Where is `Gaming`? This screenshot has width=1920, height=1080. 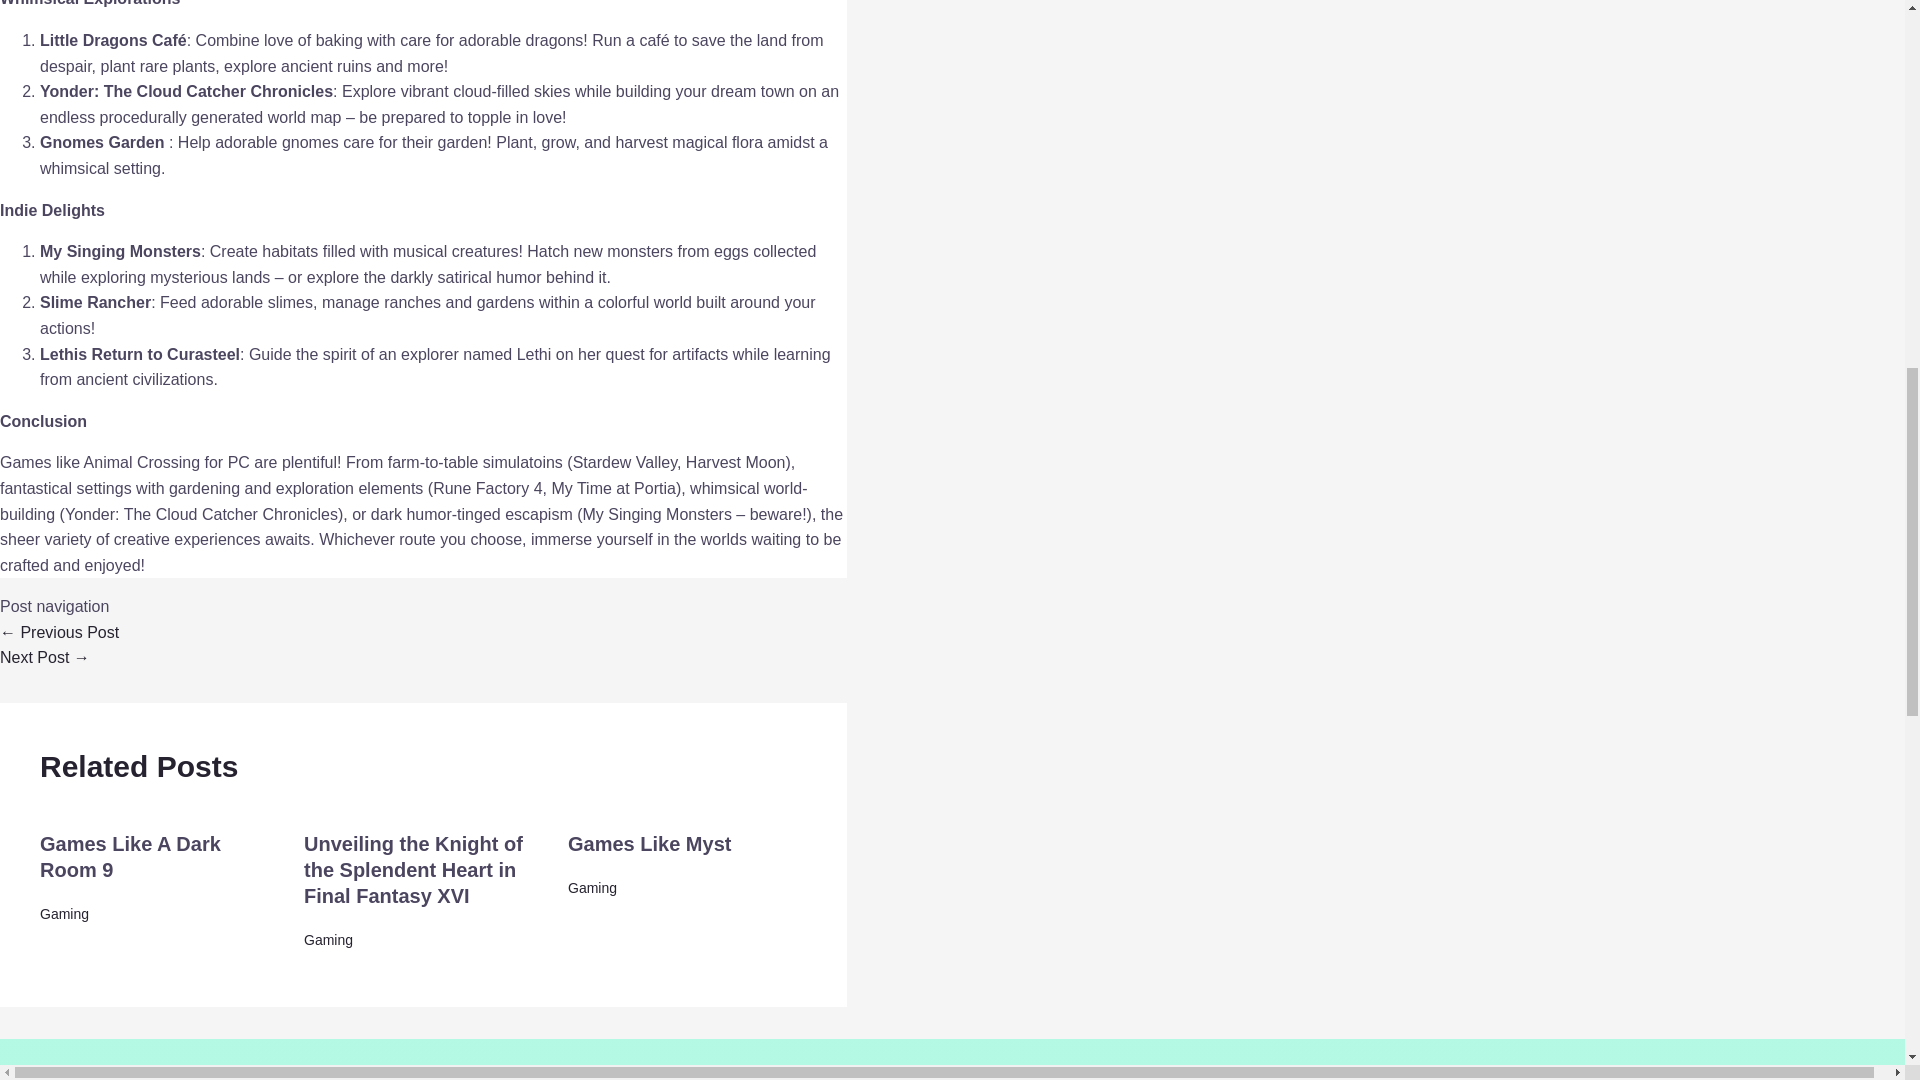
Gaming is located at coordinates (592, 888).